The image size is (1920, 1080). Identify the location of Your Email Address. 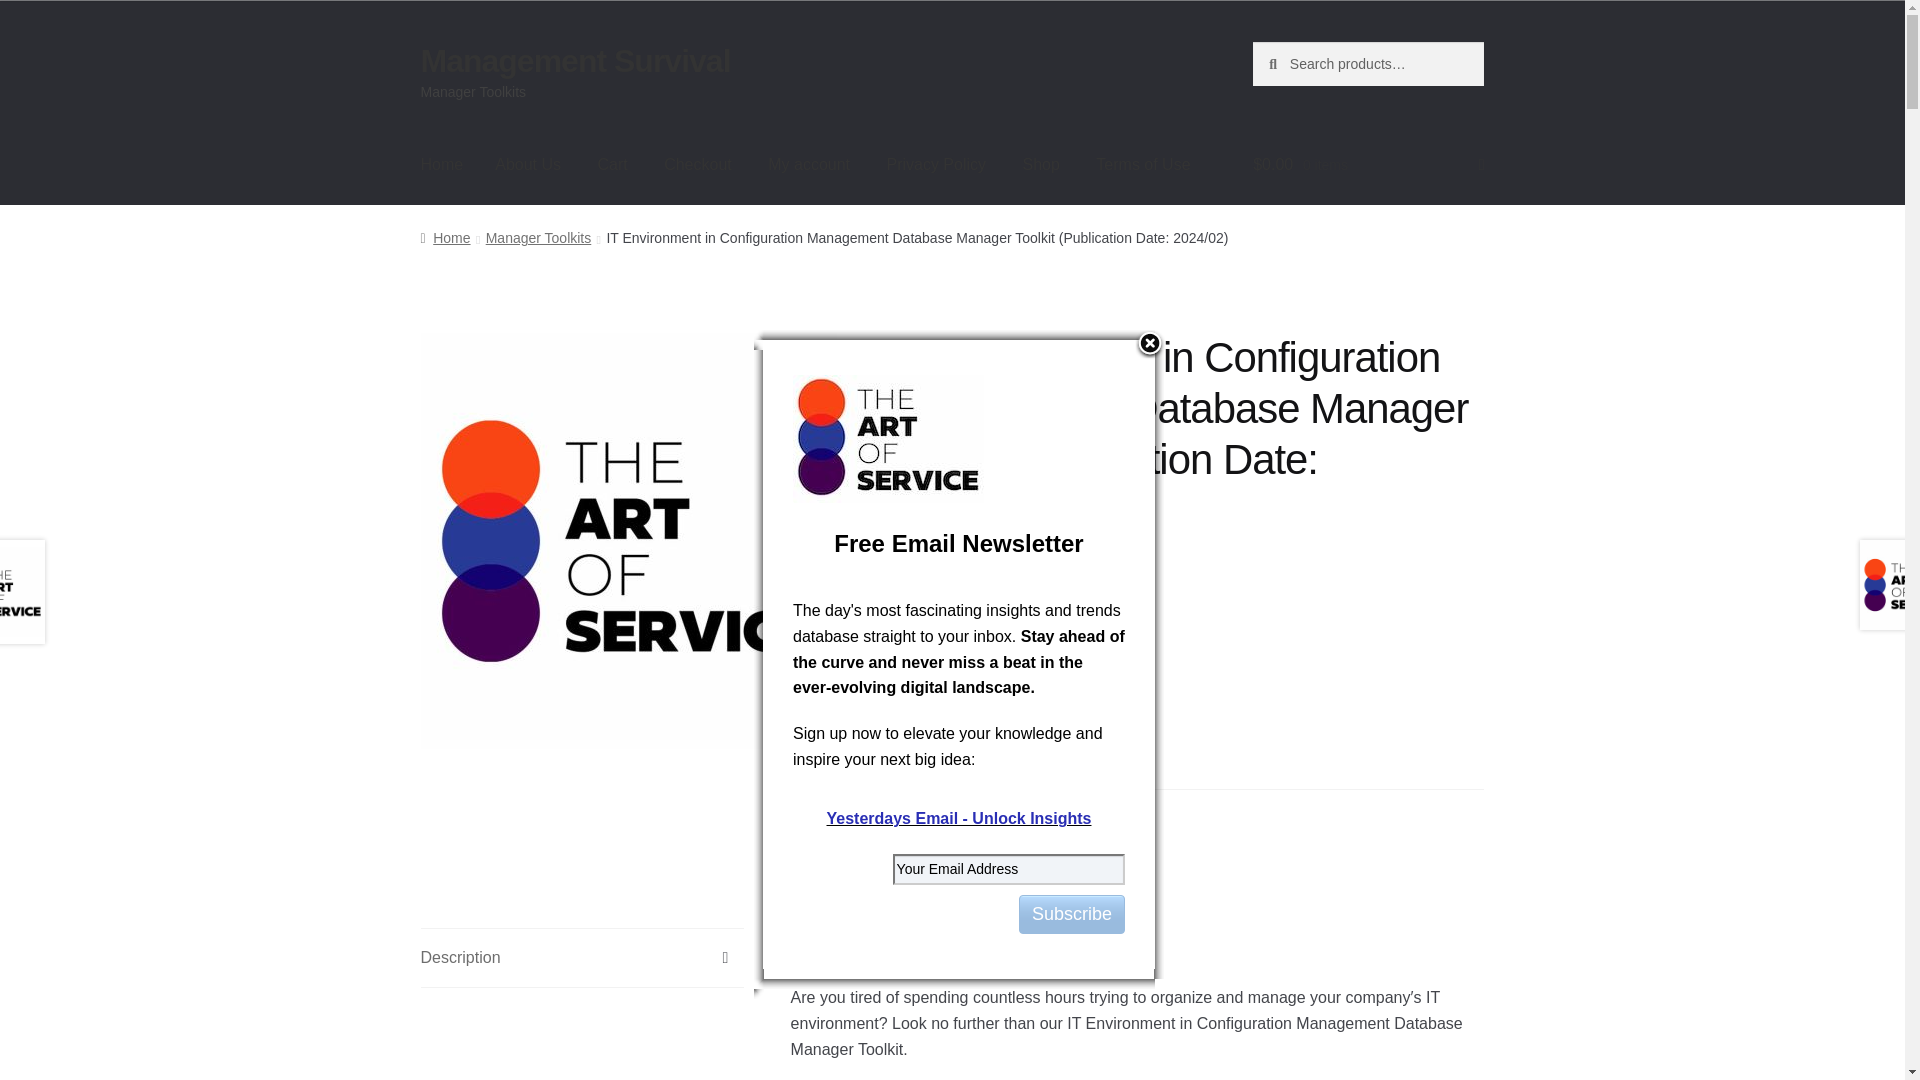
(1008, 869).